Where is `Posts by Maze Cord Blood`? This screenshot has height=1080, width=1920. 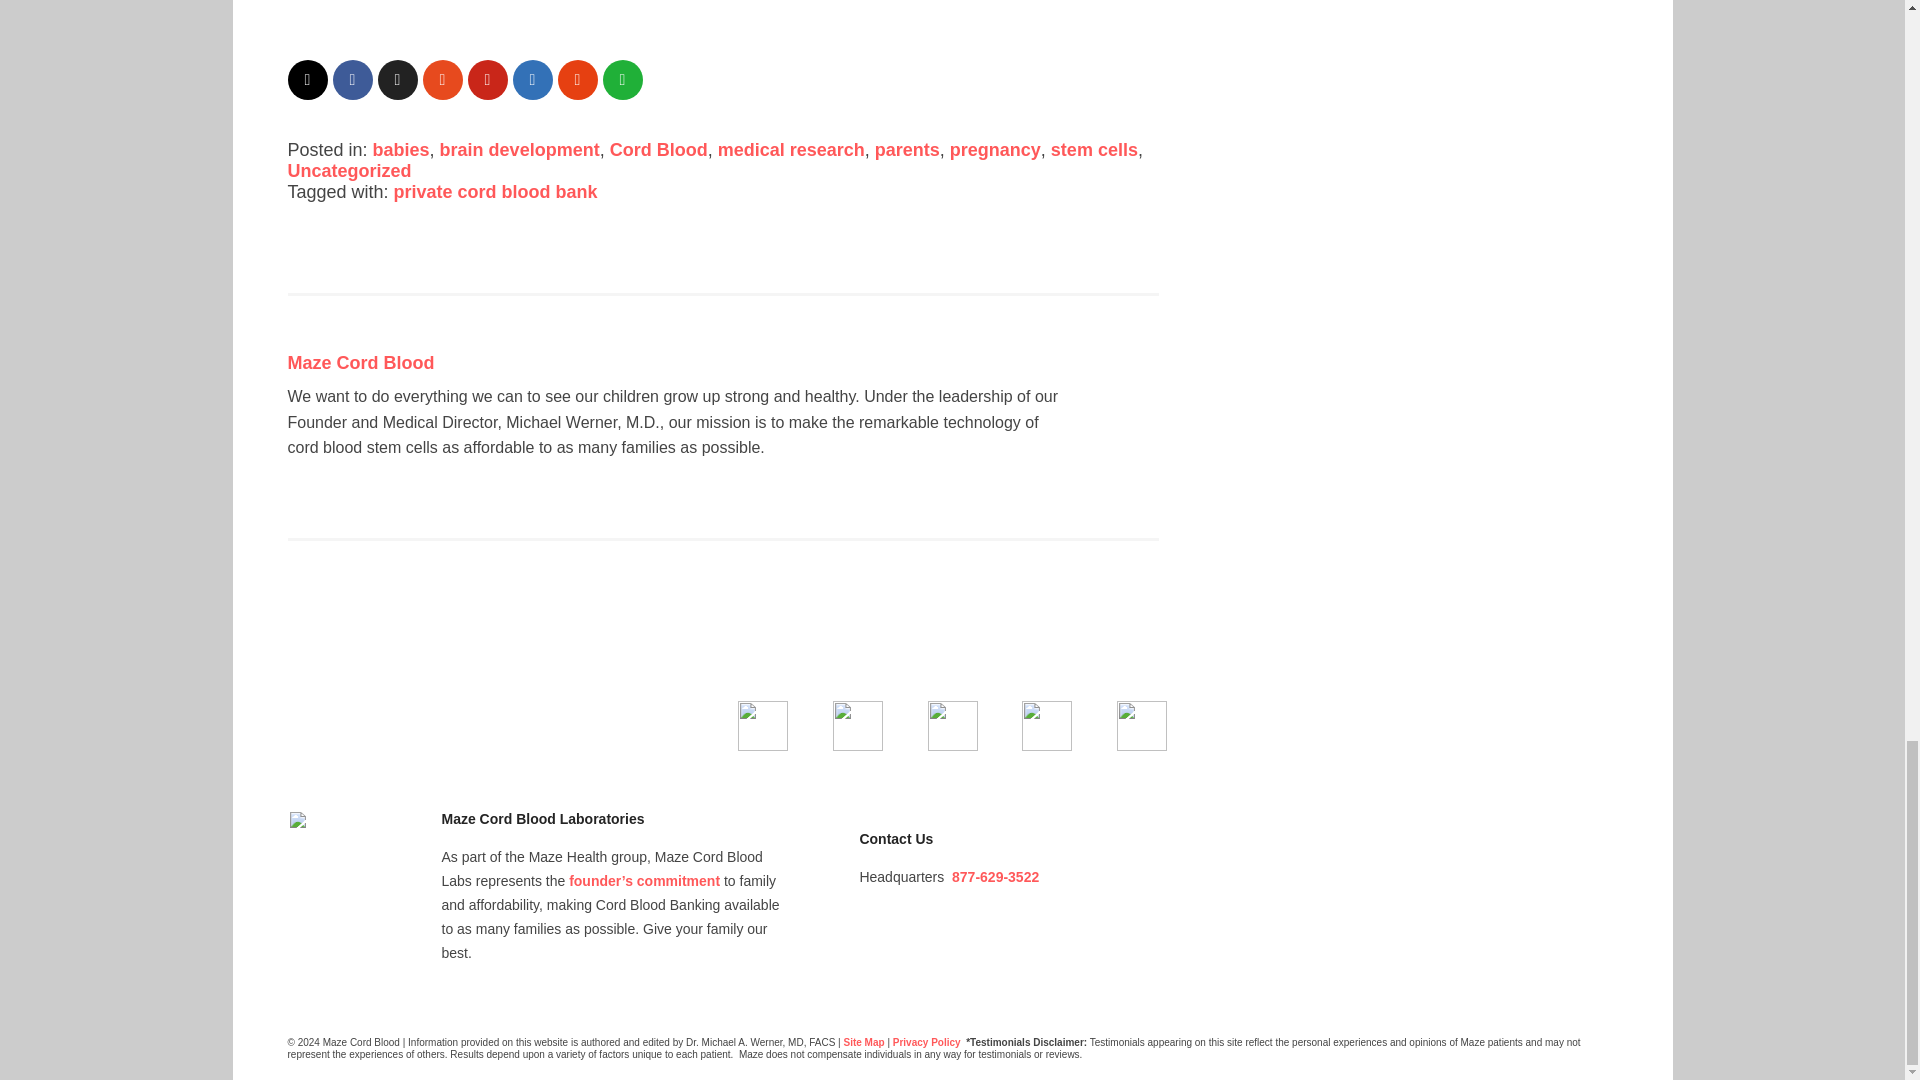
Posts by Maze Cord Blood is located at coordinates (362, 362).